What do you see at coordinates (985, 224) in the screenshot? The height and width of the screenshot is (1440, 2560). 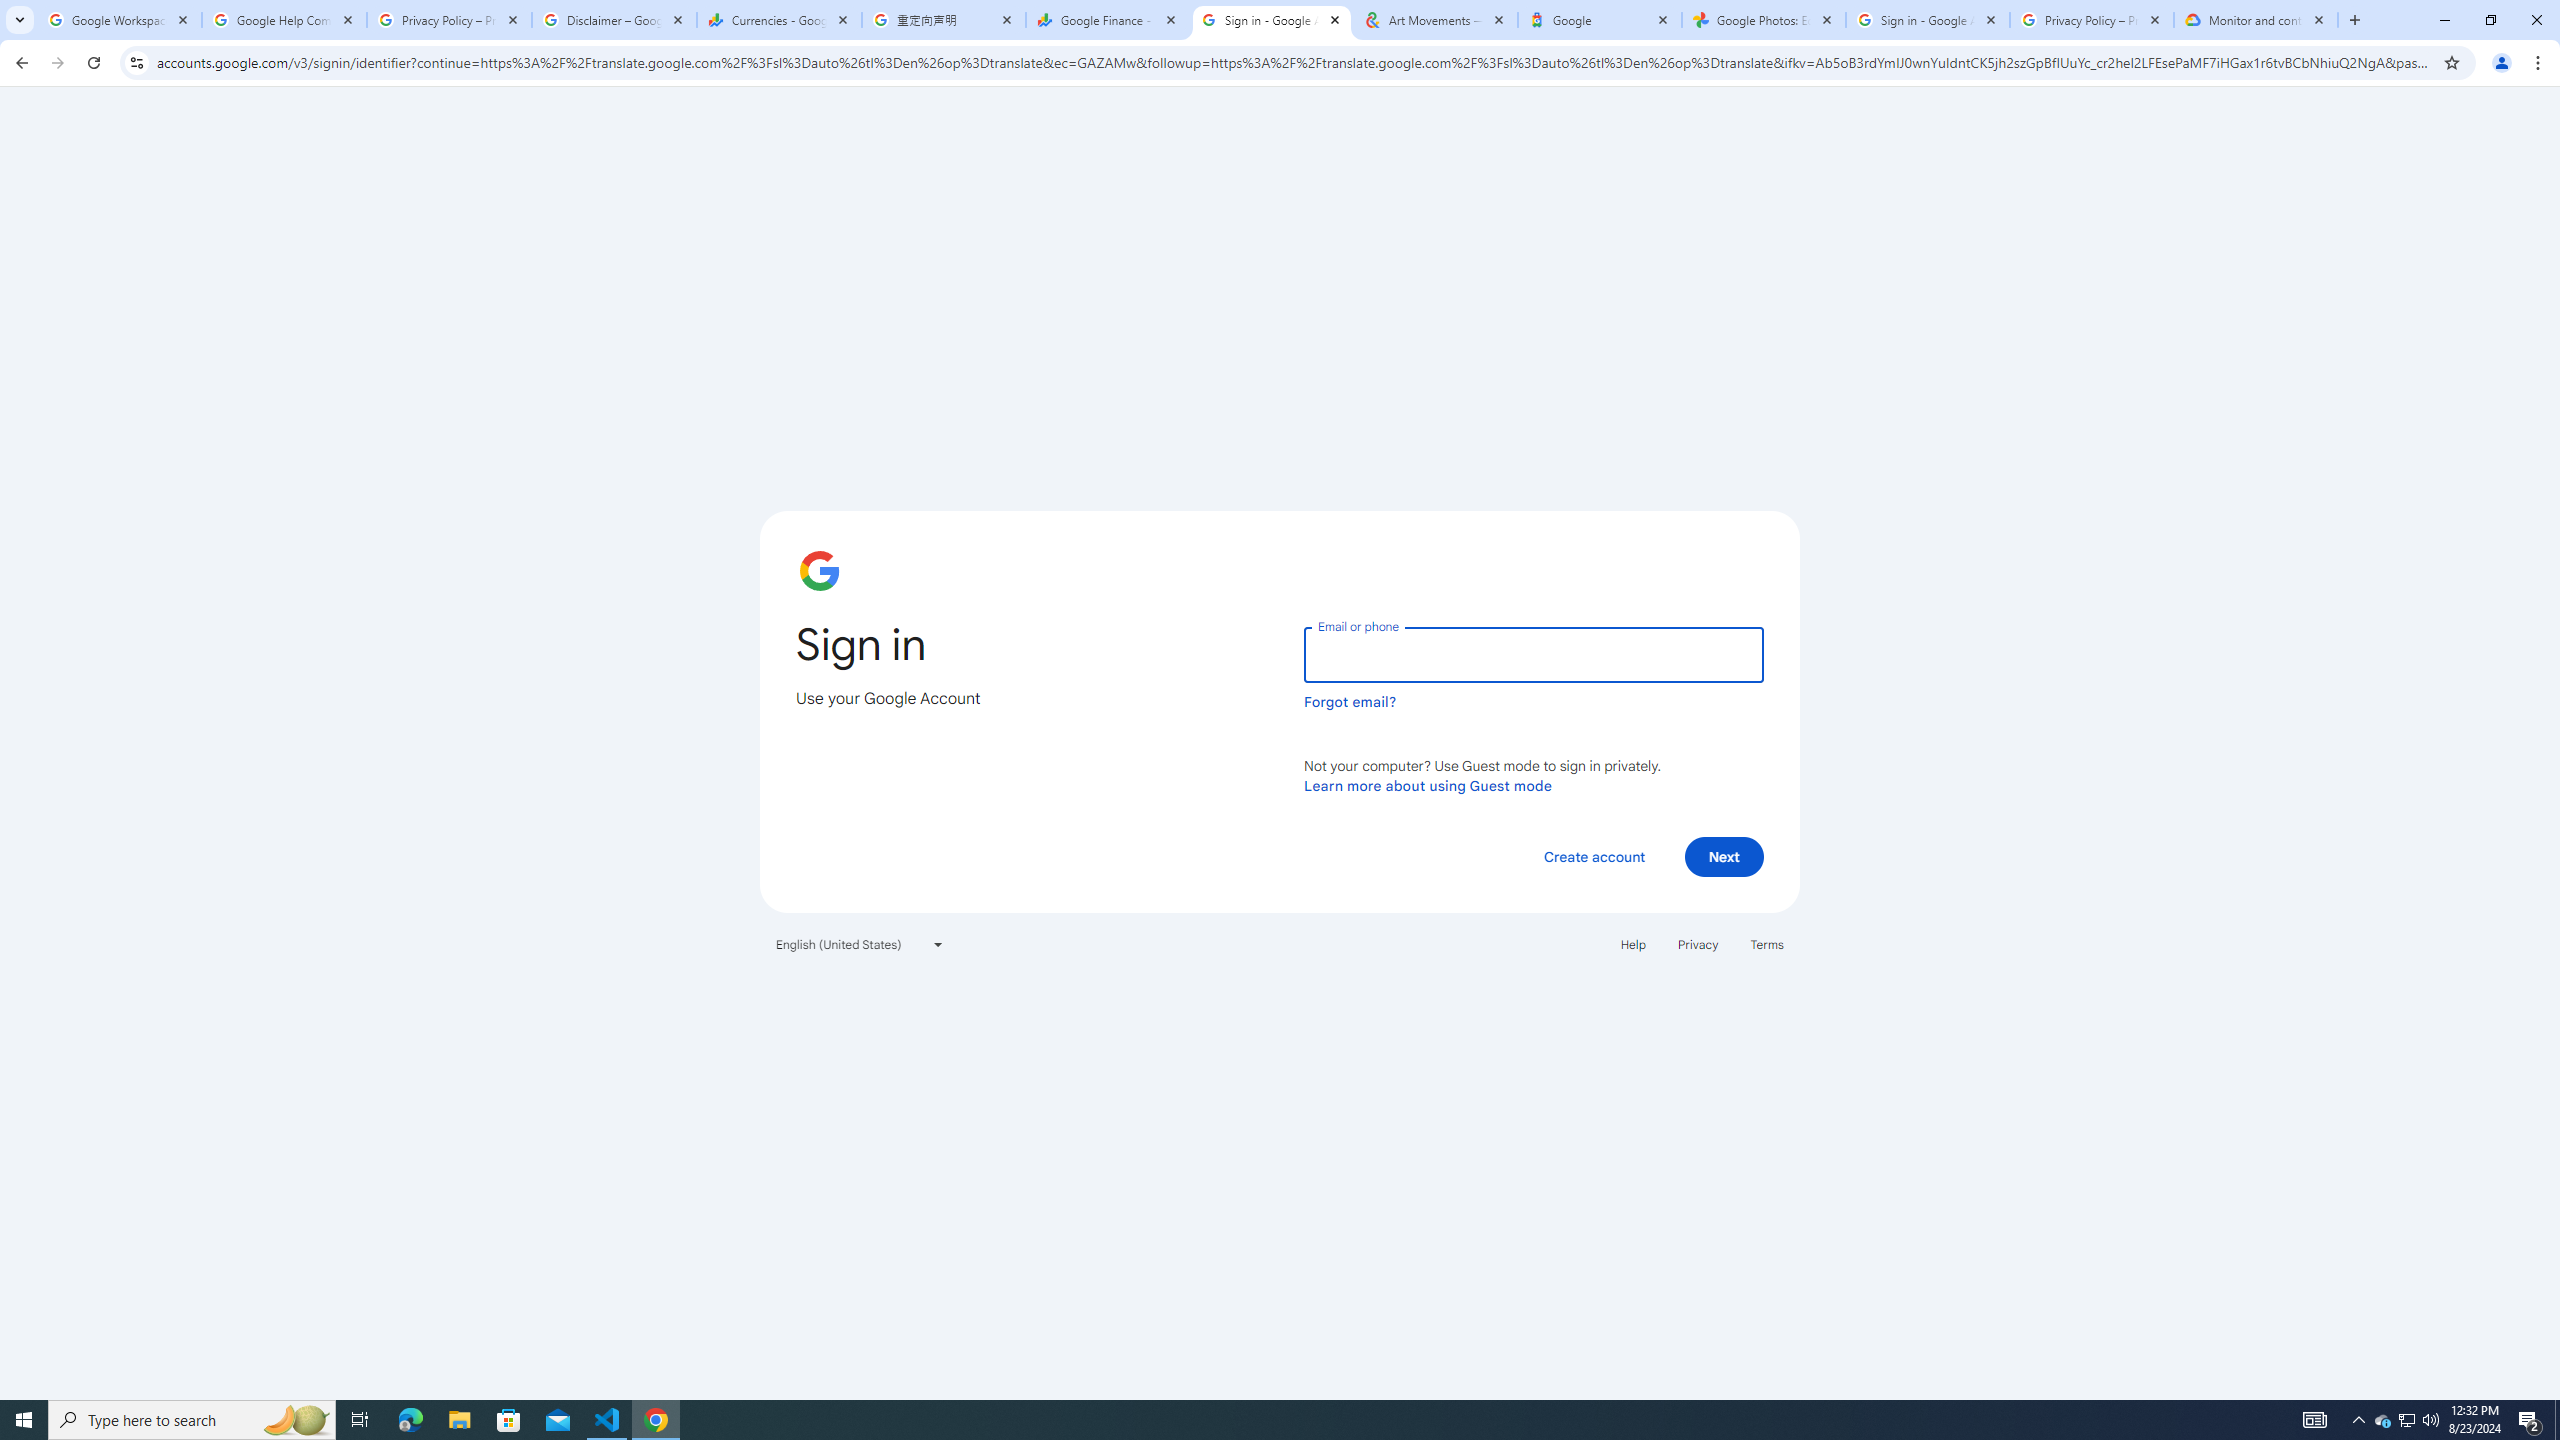 I see `Folders` at bounding box center [985, 224].